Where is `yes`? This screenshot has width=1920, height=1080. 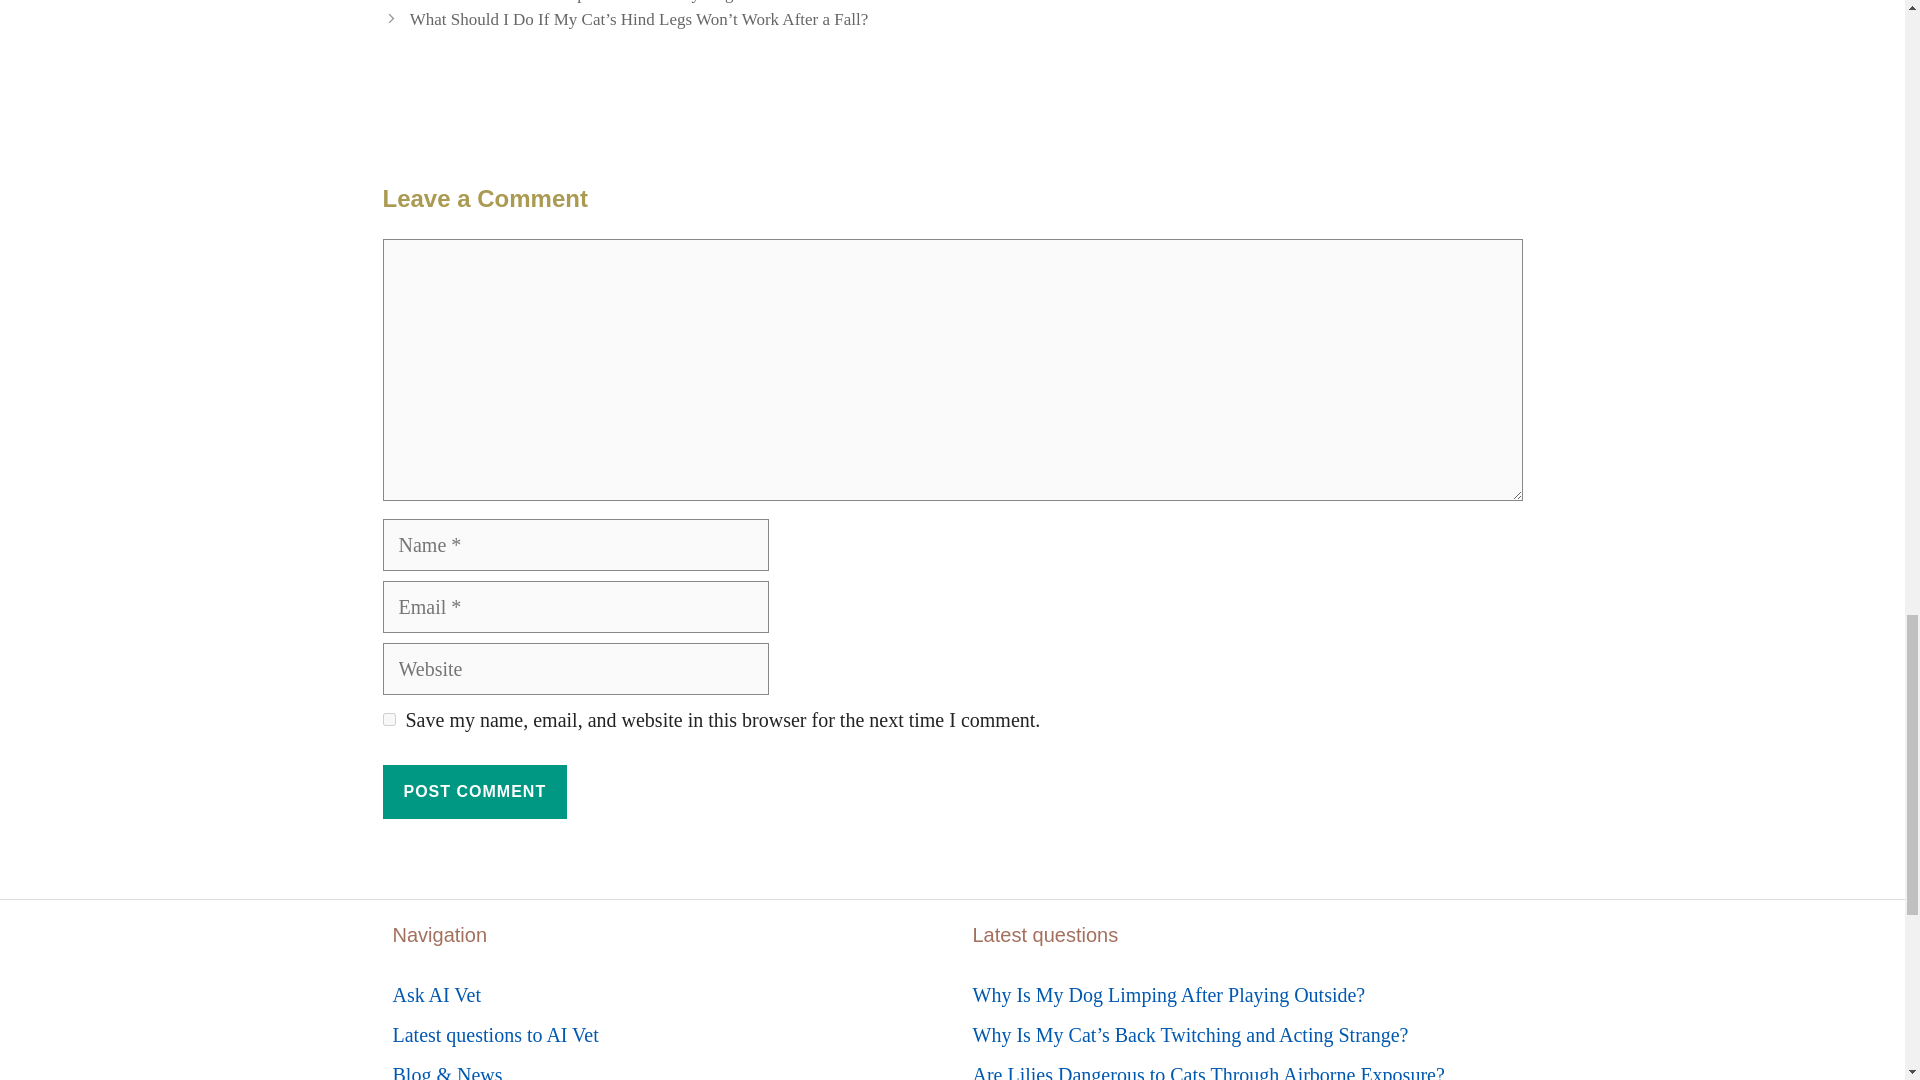 yes is located at coordinates (388, 718).